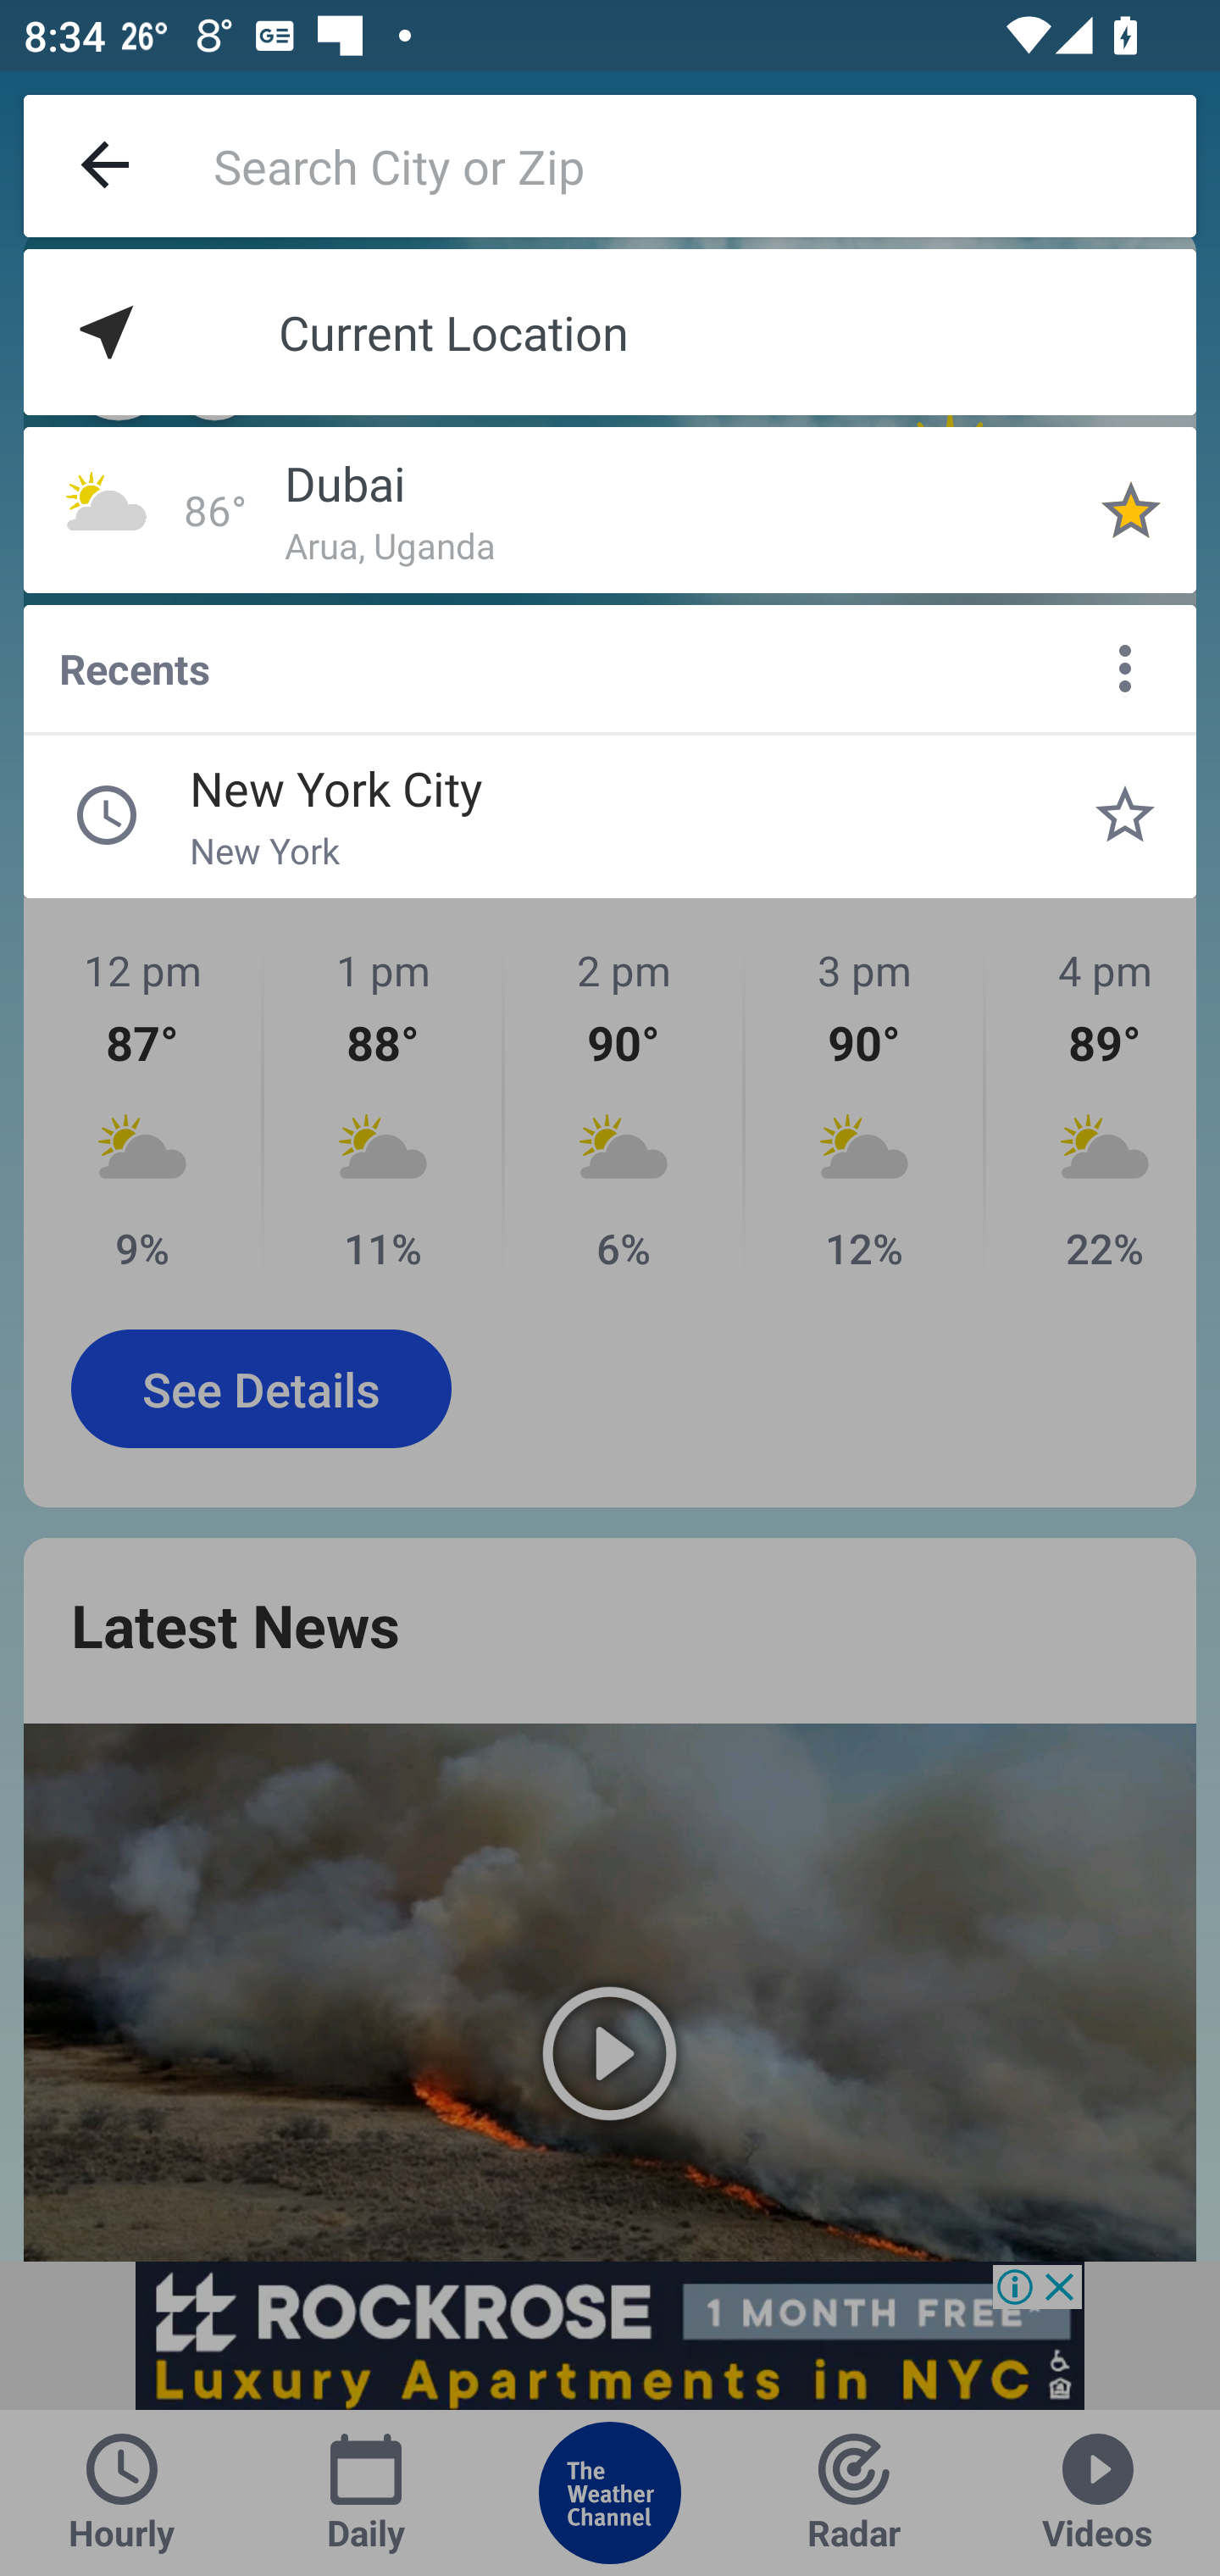  I want to click on more, so click(1125, 668).